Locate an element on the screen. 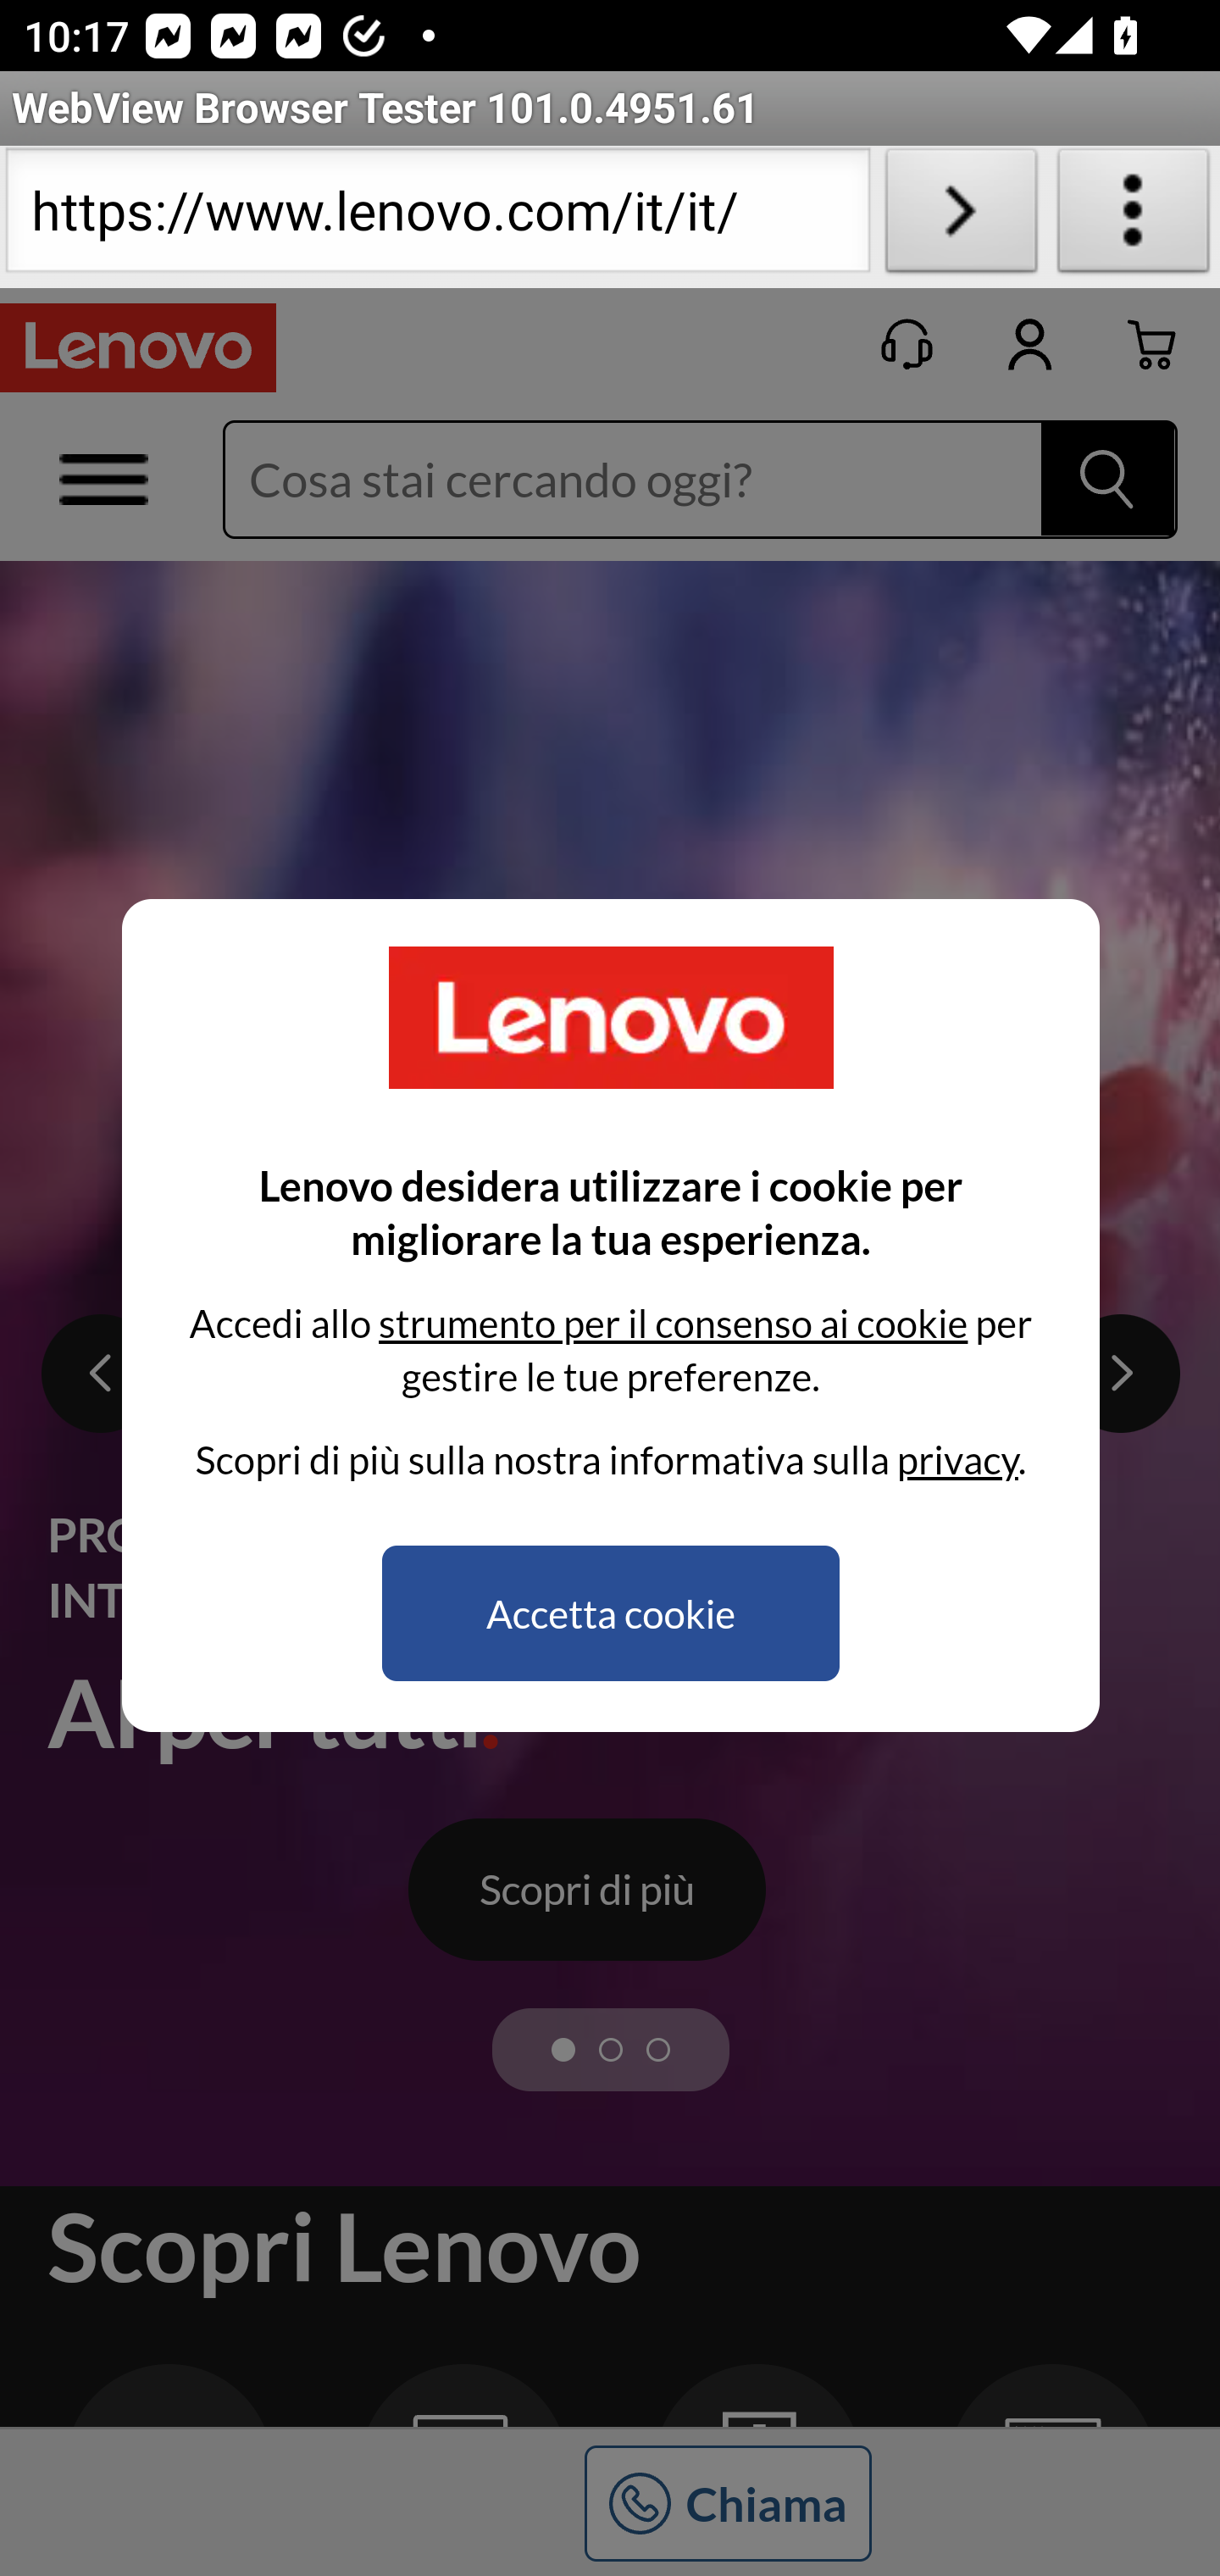 The height and width of the screenshot is (2576, 1220). Accetta cookie is located at coordinates (610, 1613).